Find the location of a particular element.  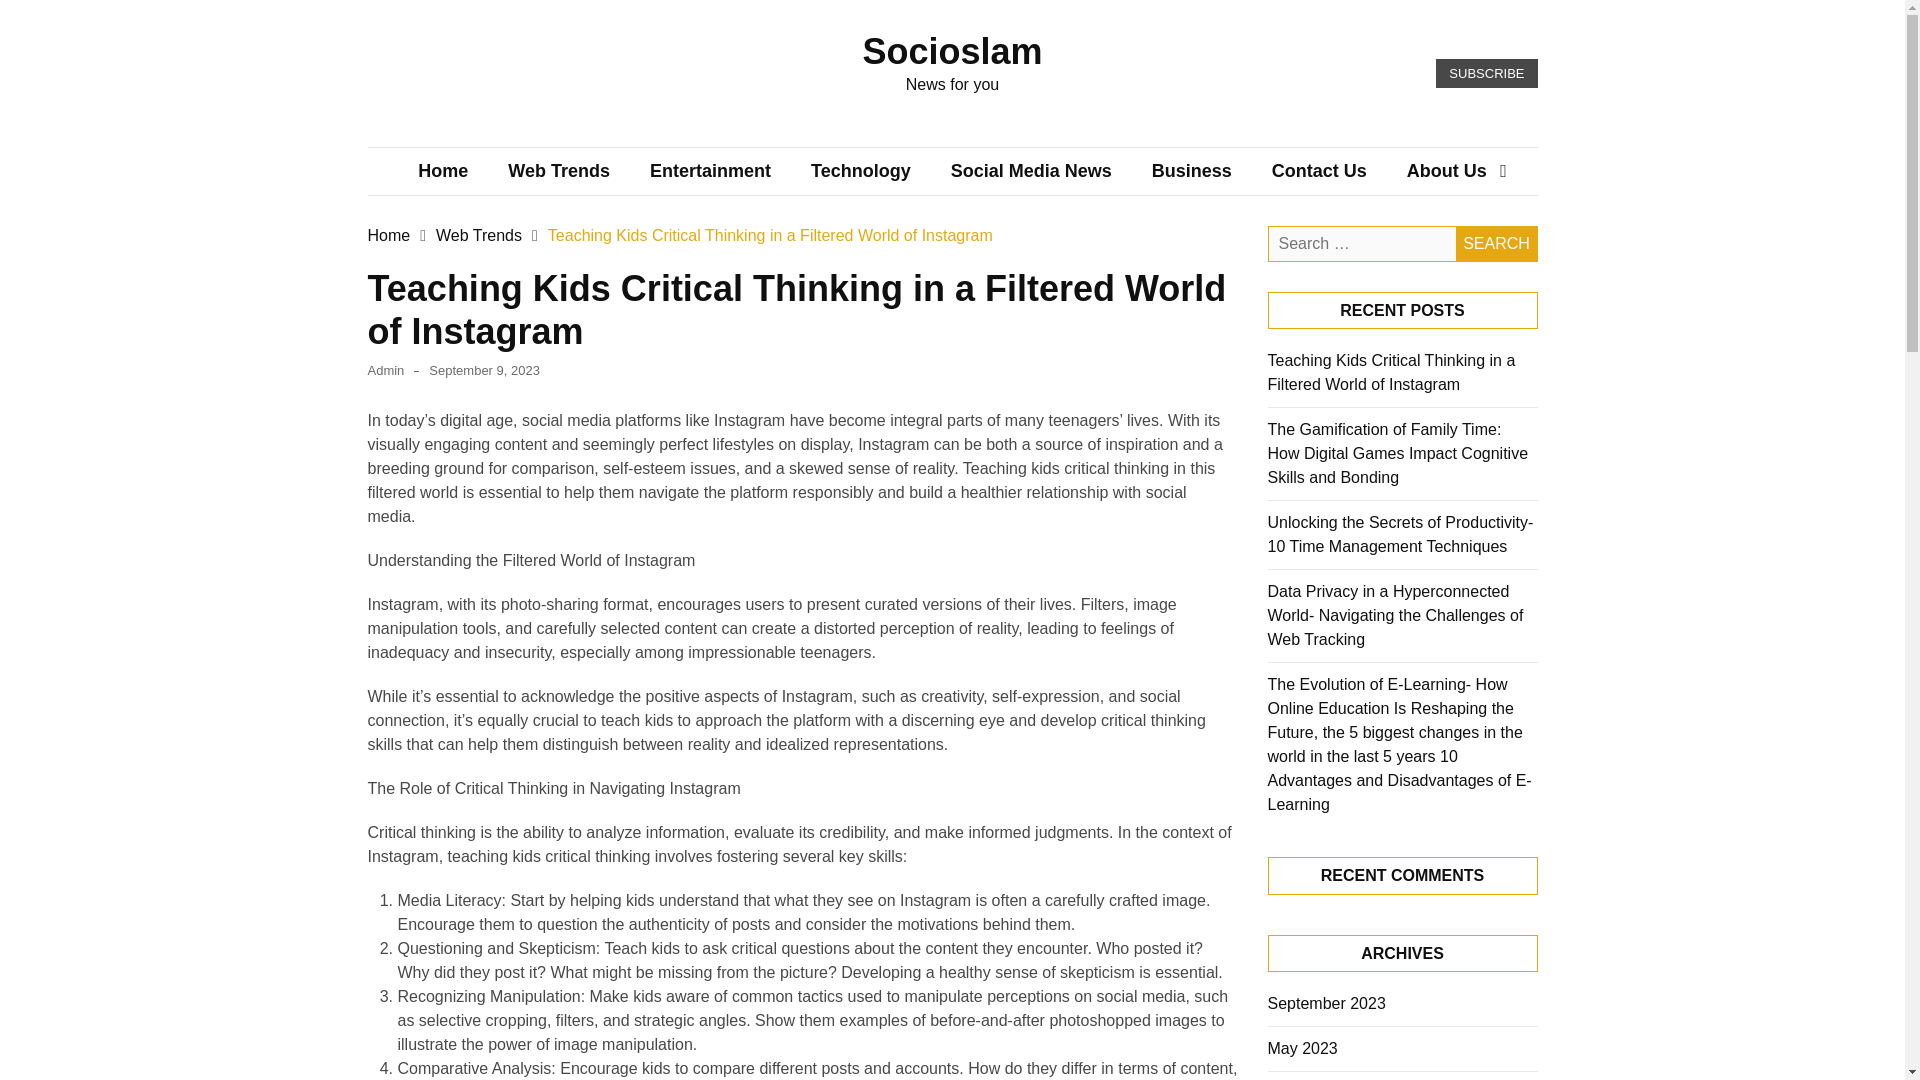

Entertainment is located at coordinates (710, 170).